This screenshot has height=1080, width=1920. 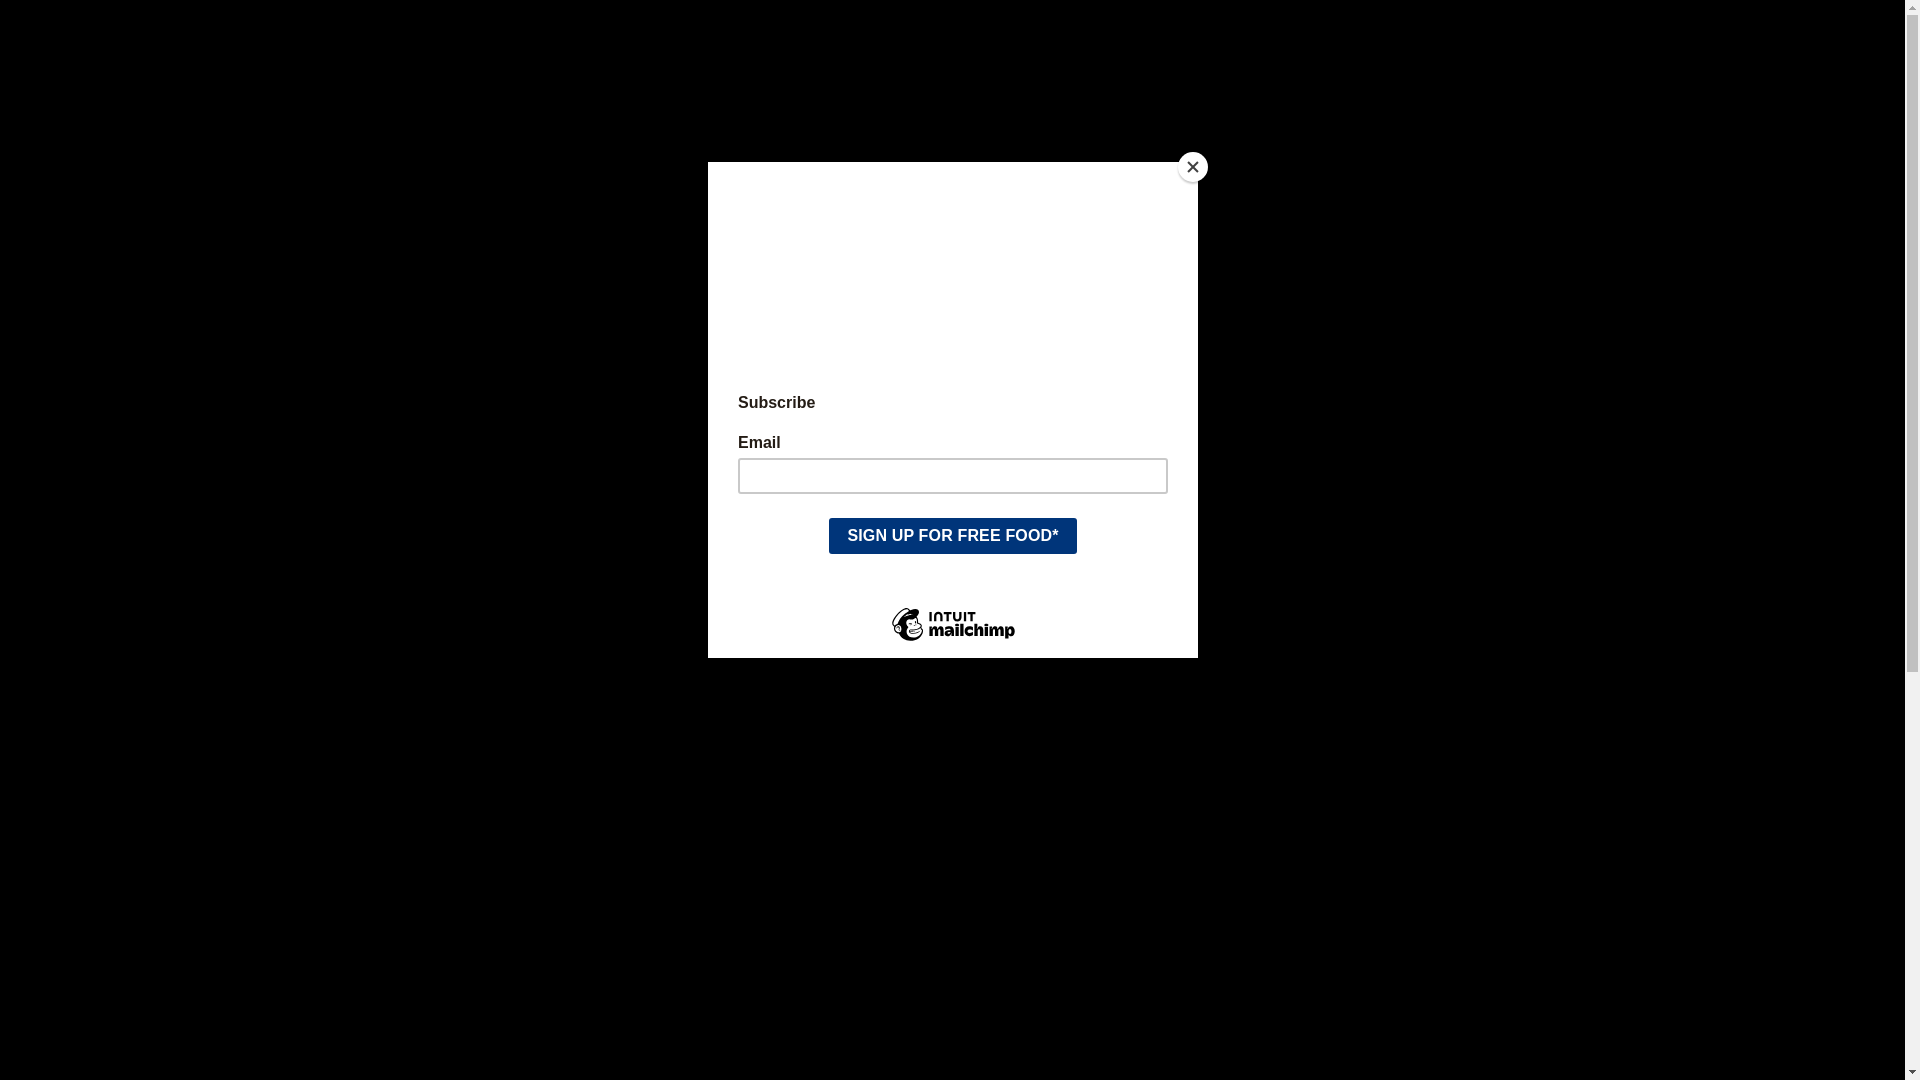 What do you see at coordinates (738, 270) in the screenshot?
I see `Phone Order` at bounding box center [738, 270].